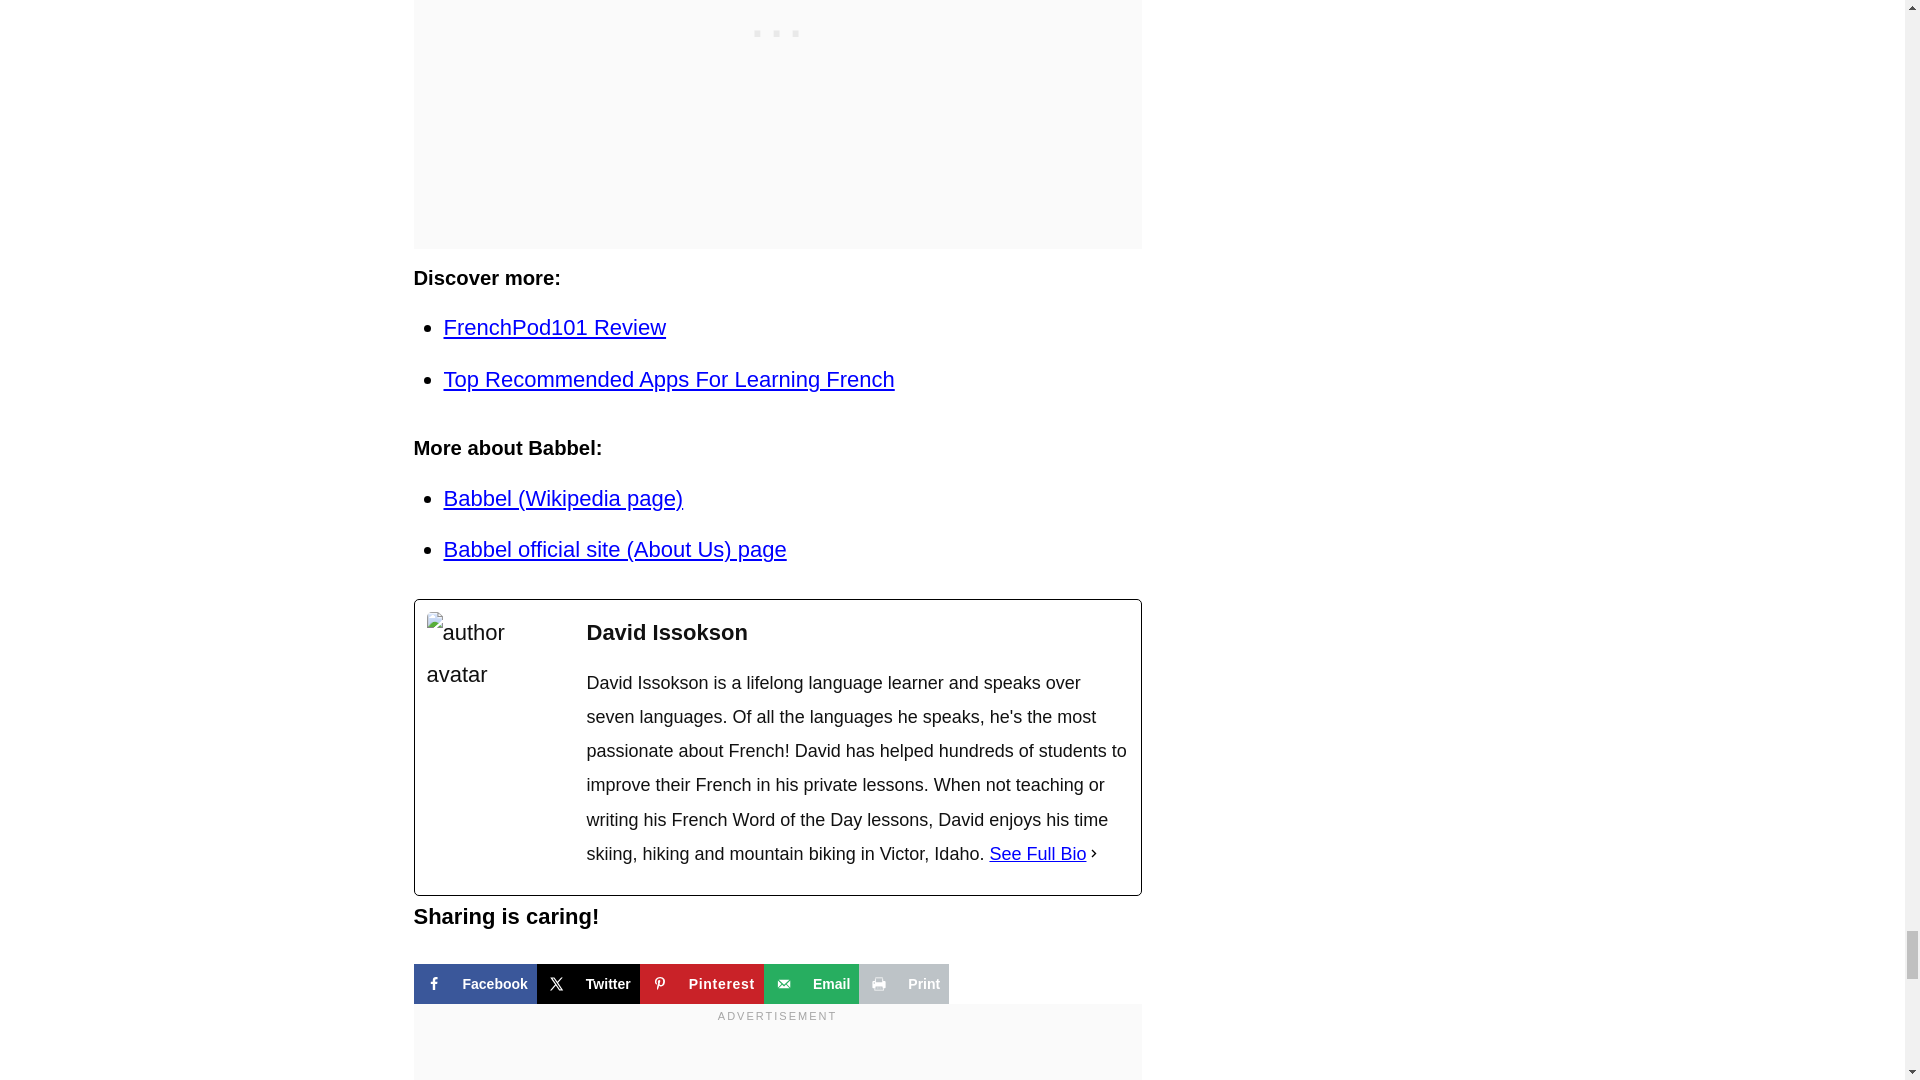  I want to click on Pinterest, so click(702, 984).